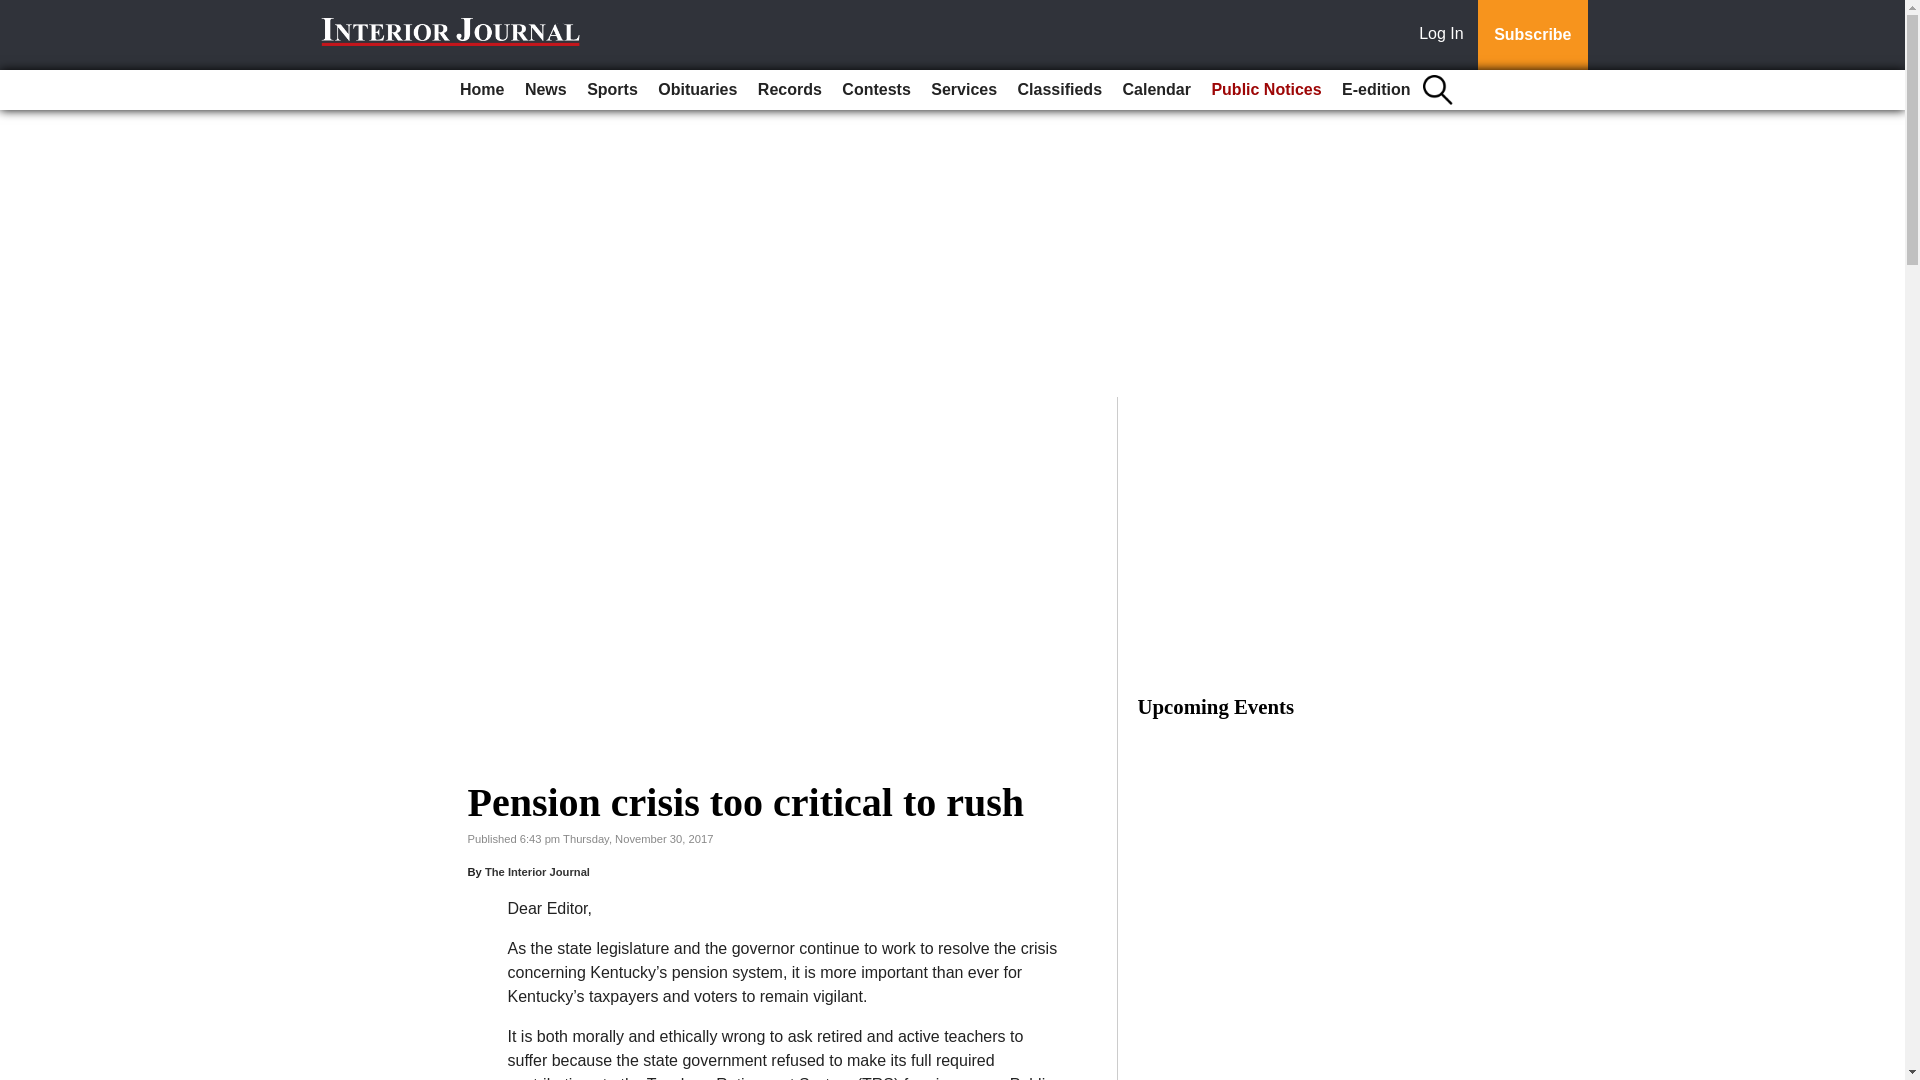 This screenshot has height=1080, width=1920. I want to click on E-edition, so click(1376, 90).